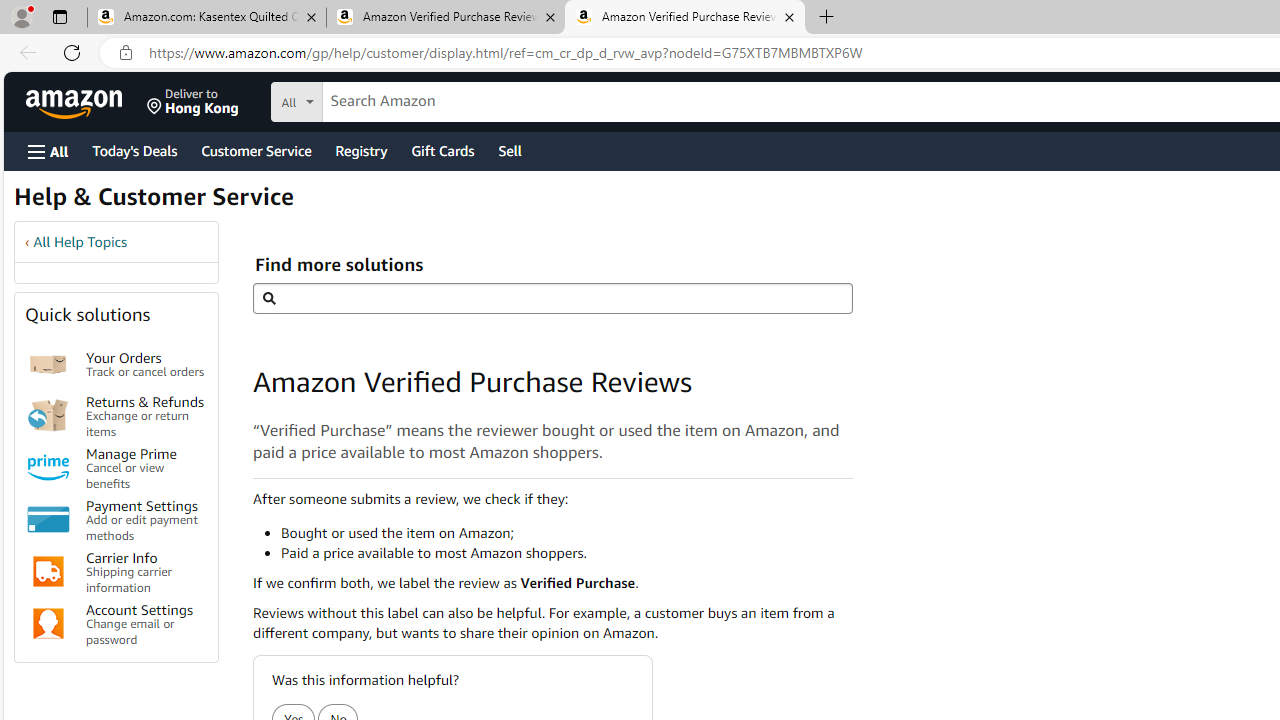 The width and height of the screenshot is (1280, 720). I want to click on Sell, so click(510, 150).